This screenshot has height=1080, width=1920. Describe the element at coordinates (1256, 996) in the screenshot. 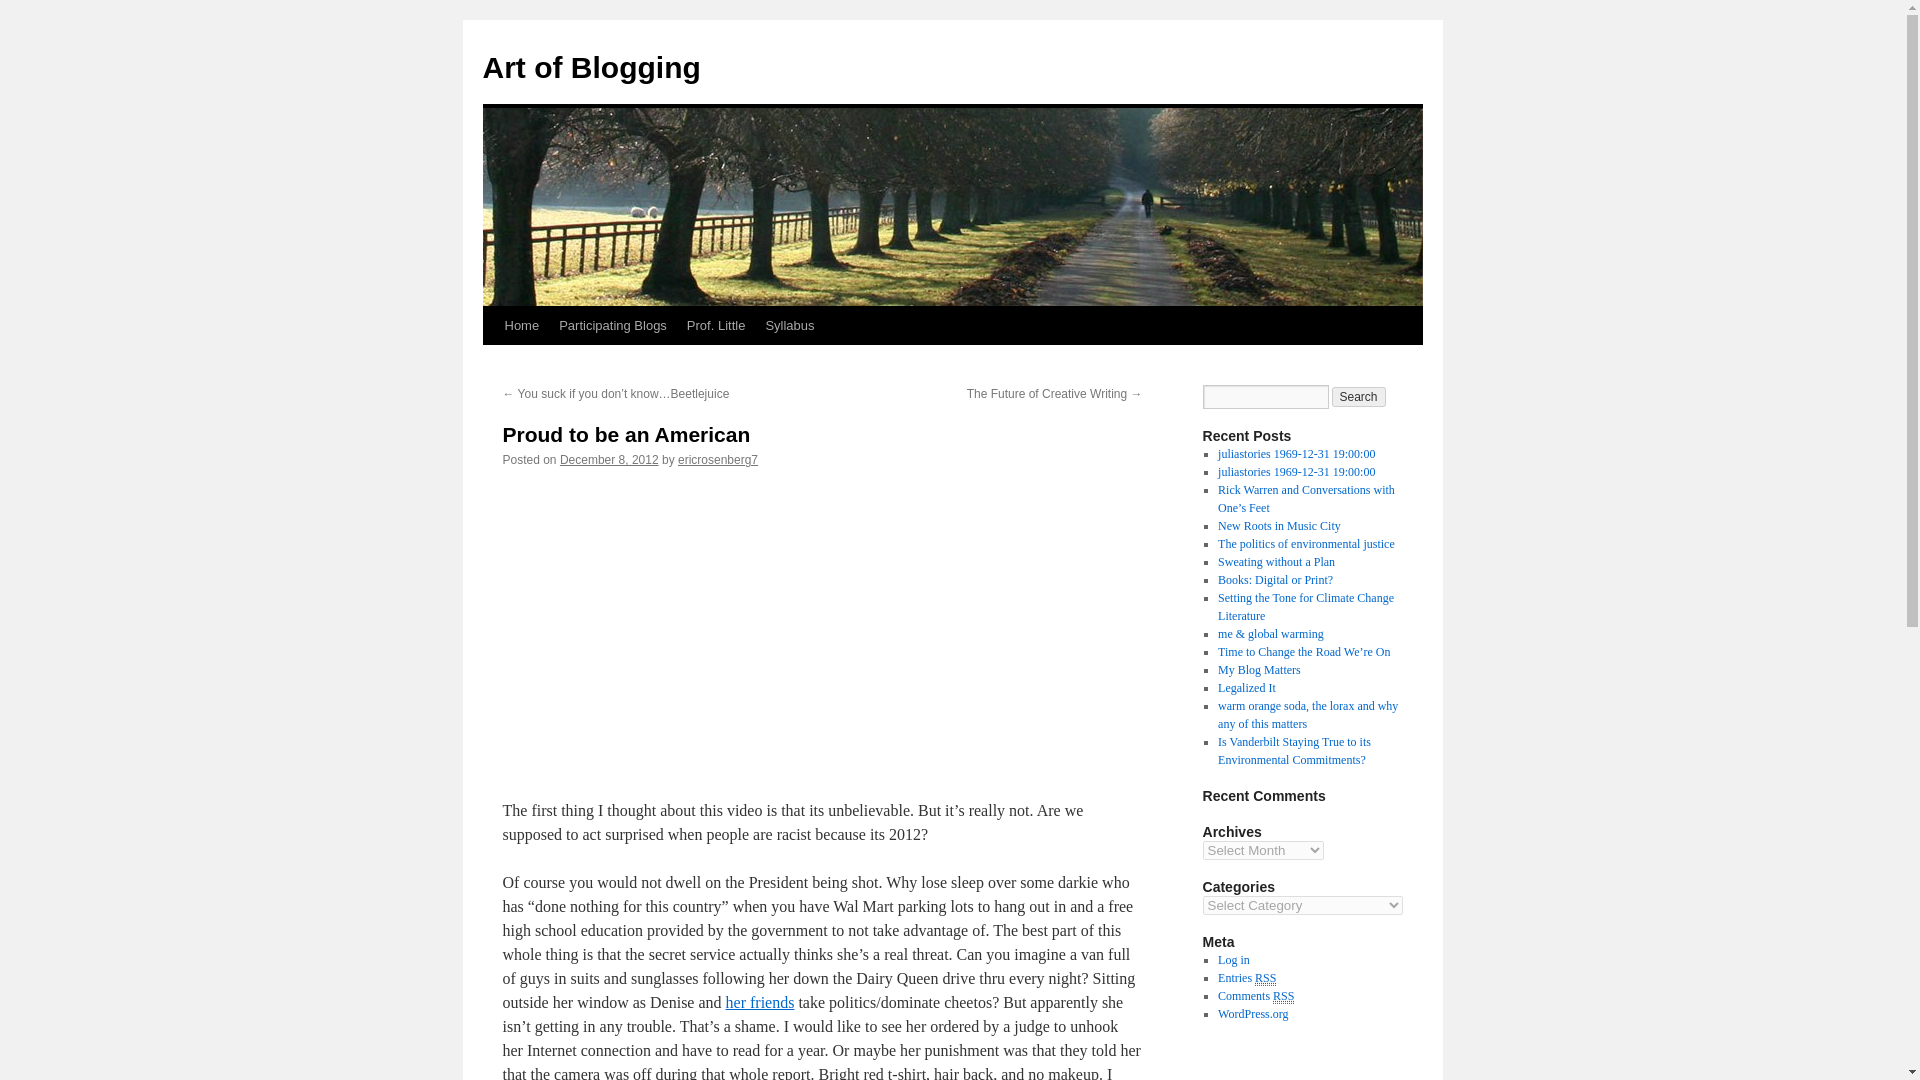

I see `Comments RSS` at that location.